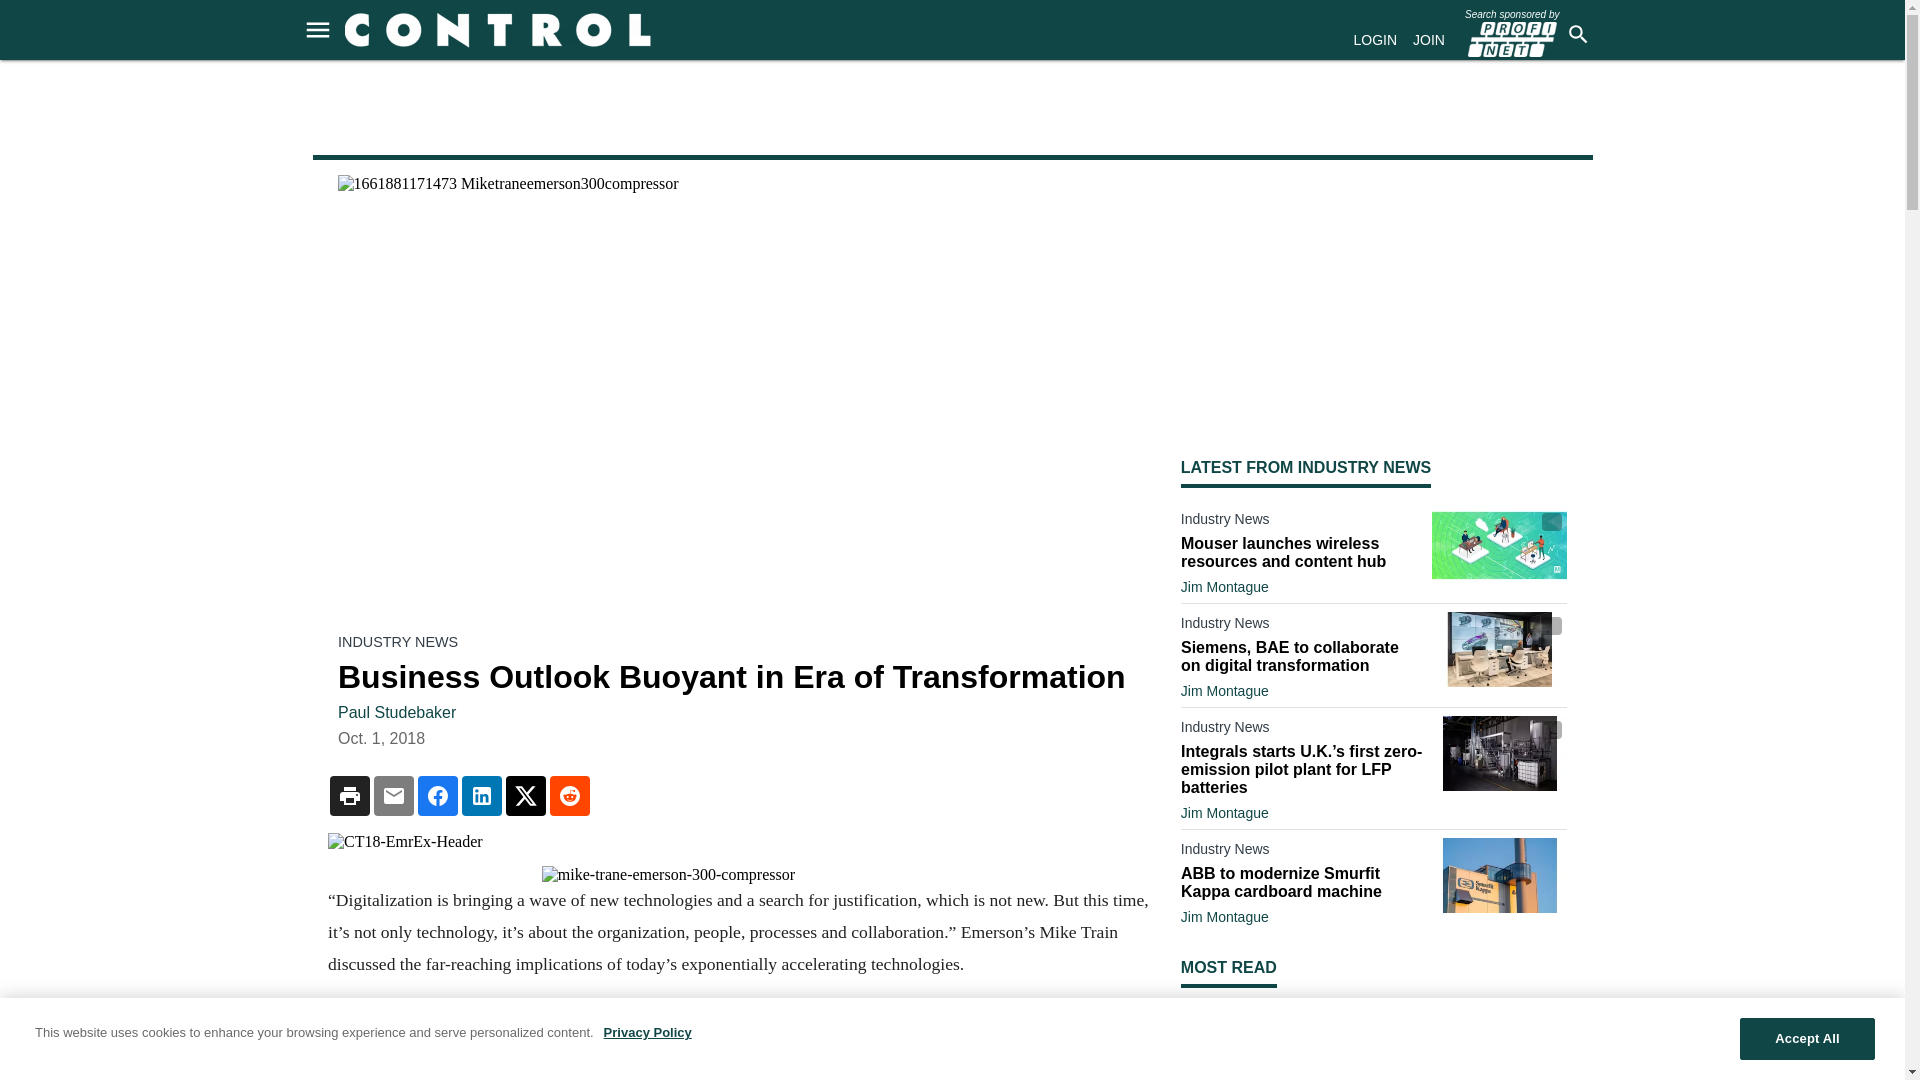 The height and width of the screenshot is (1080, 1920). Describe the element at coordinates (738, 875) in the screenshot. I see `mike-trane-emerson-300-compressor` at that location.